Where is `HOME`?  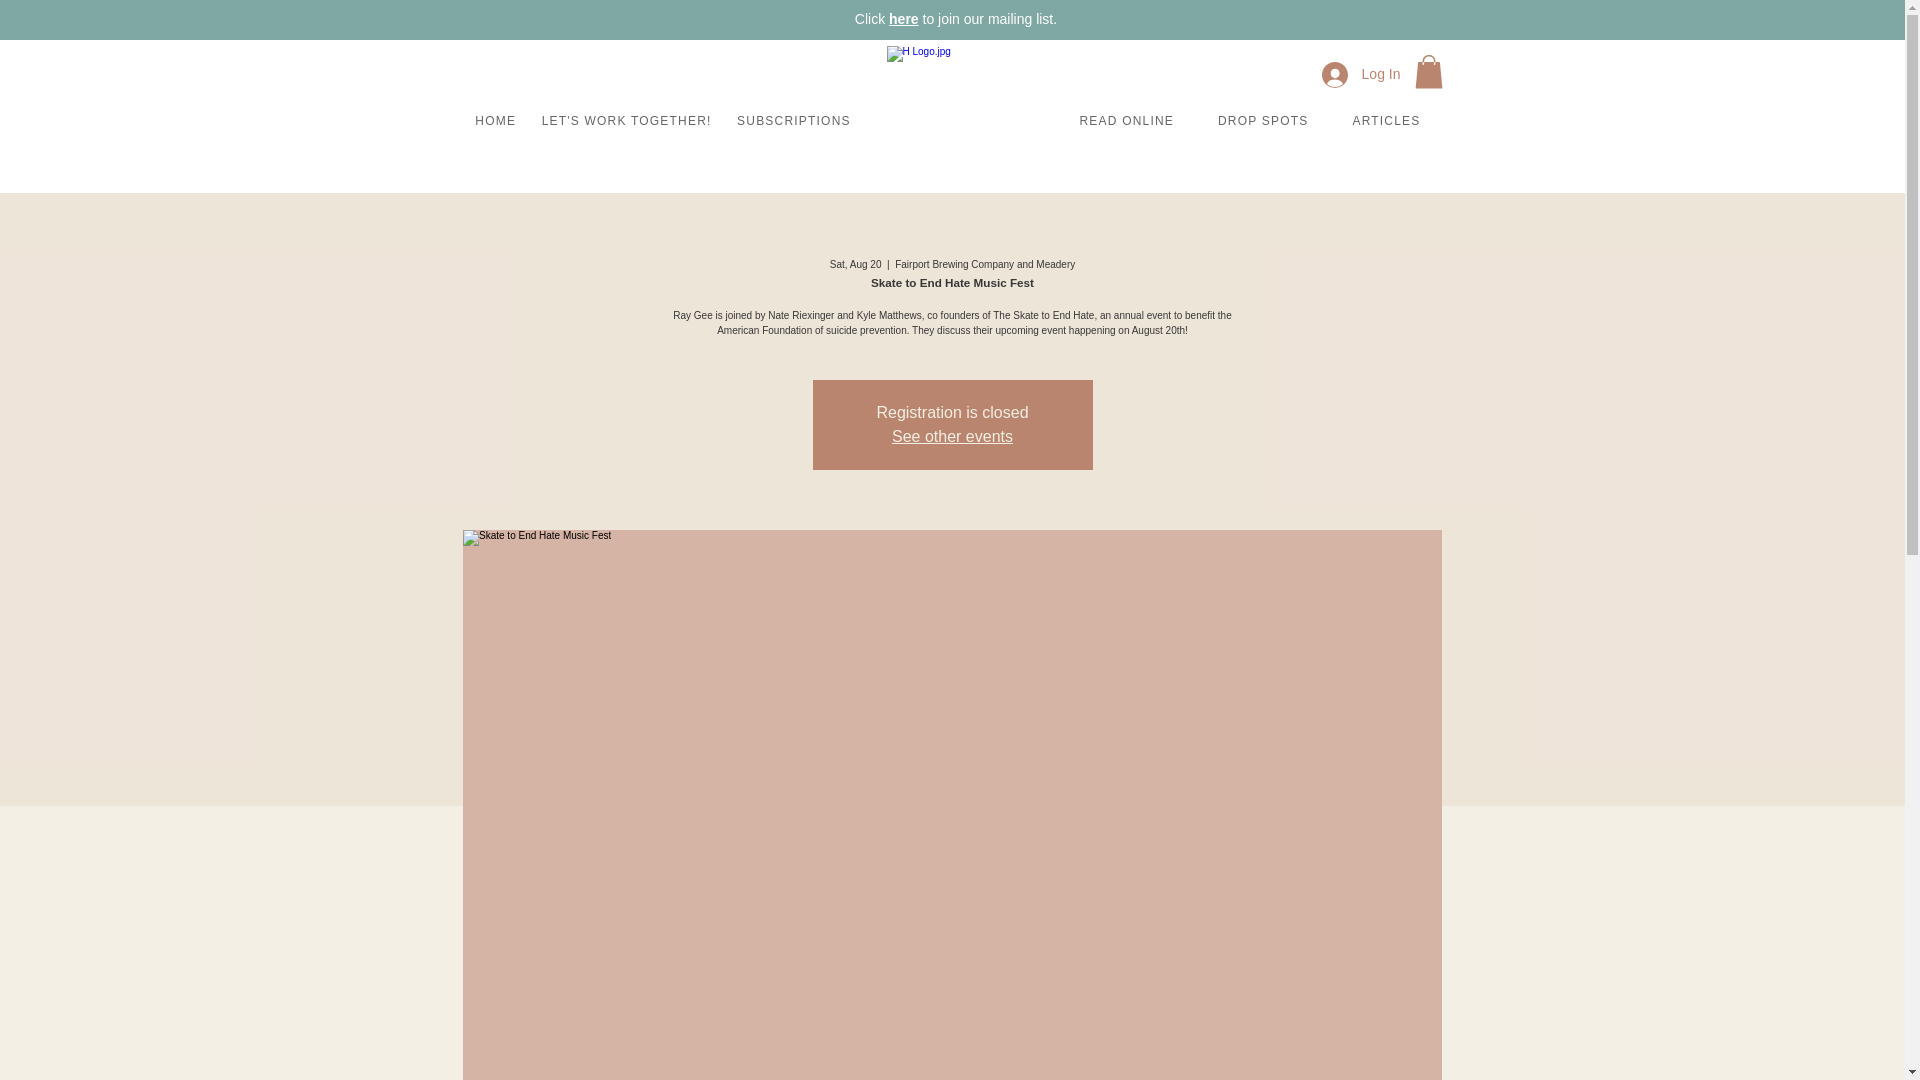 HOME is located at coordinates (495, 122).